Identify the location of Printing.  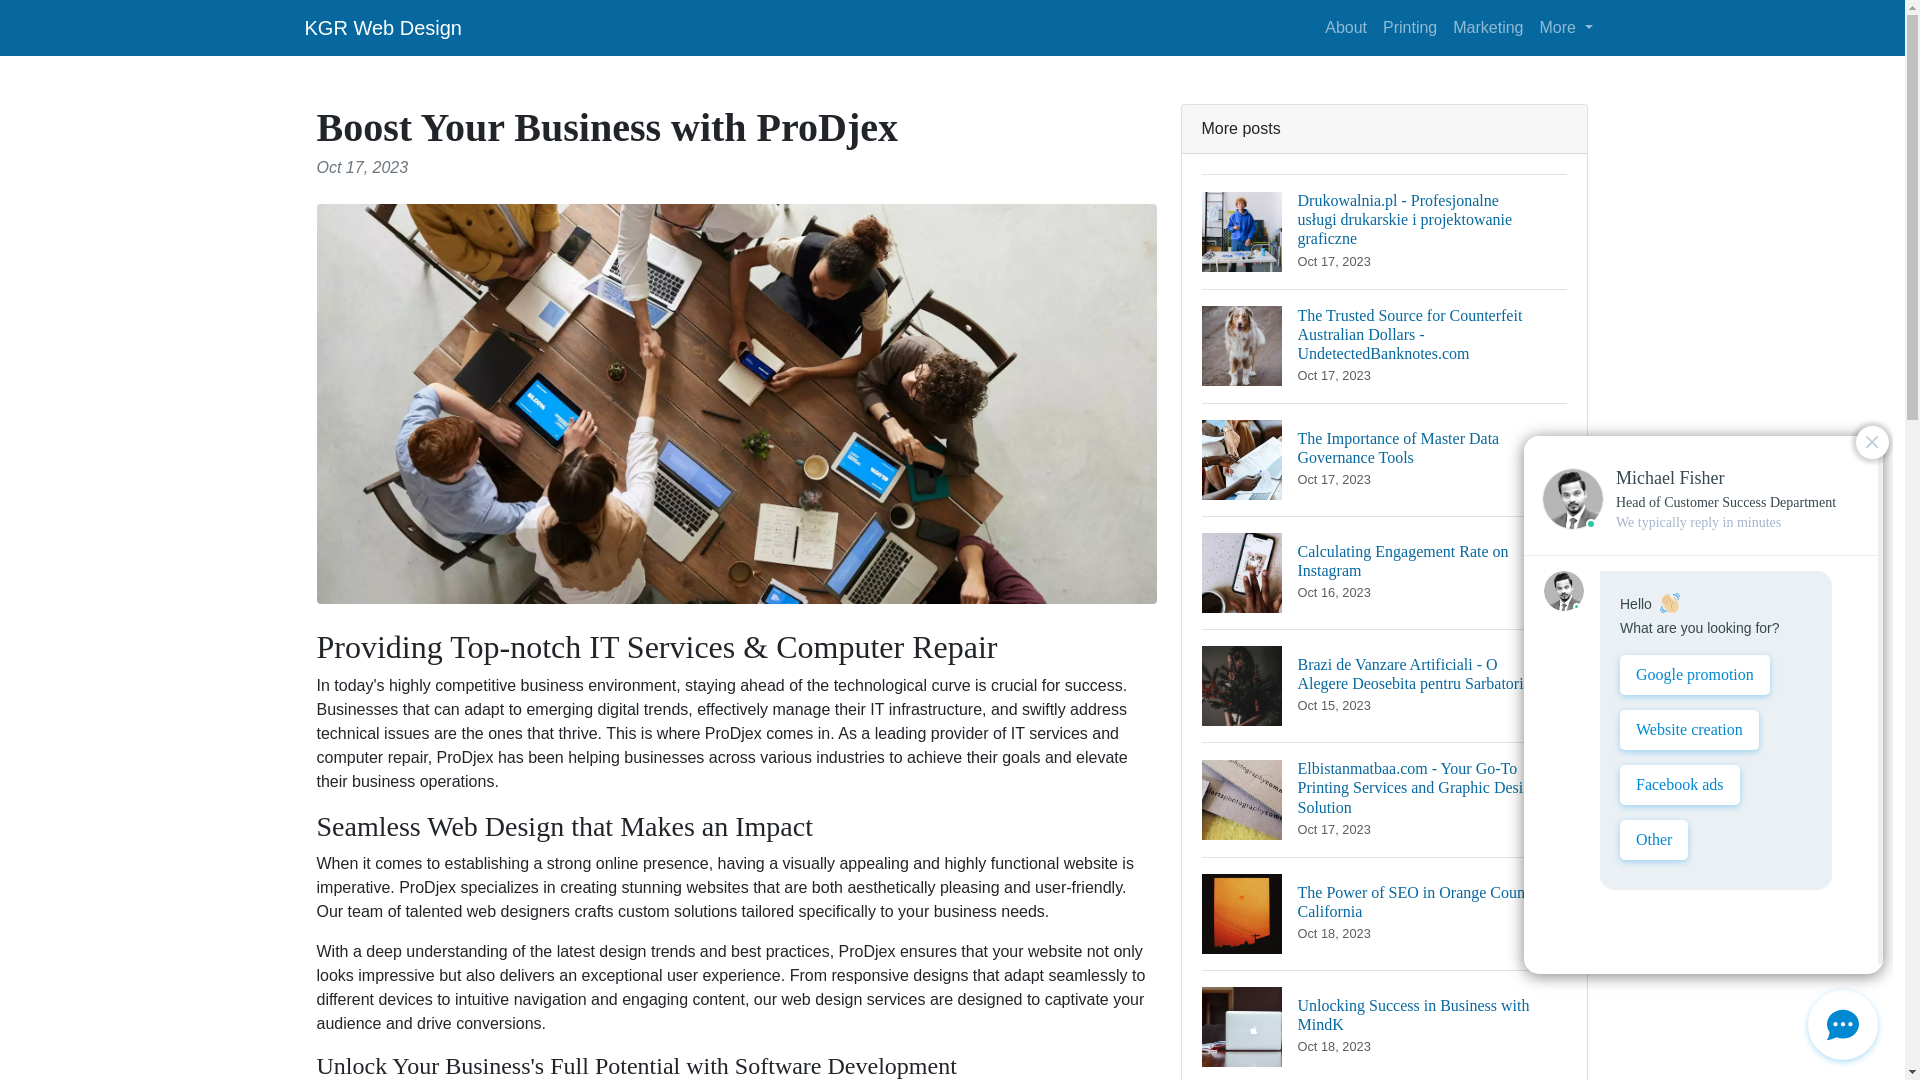
(1566, 27).